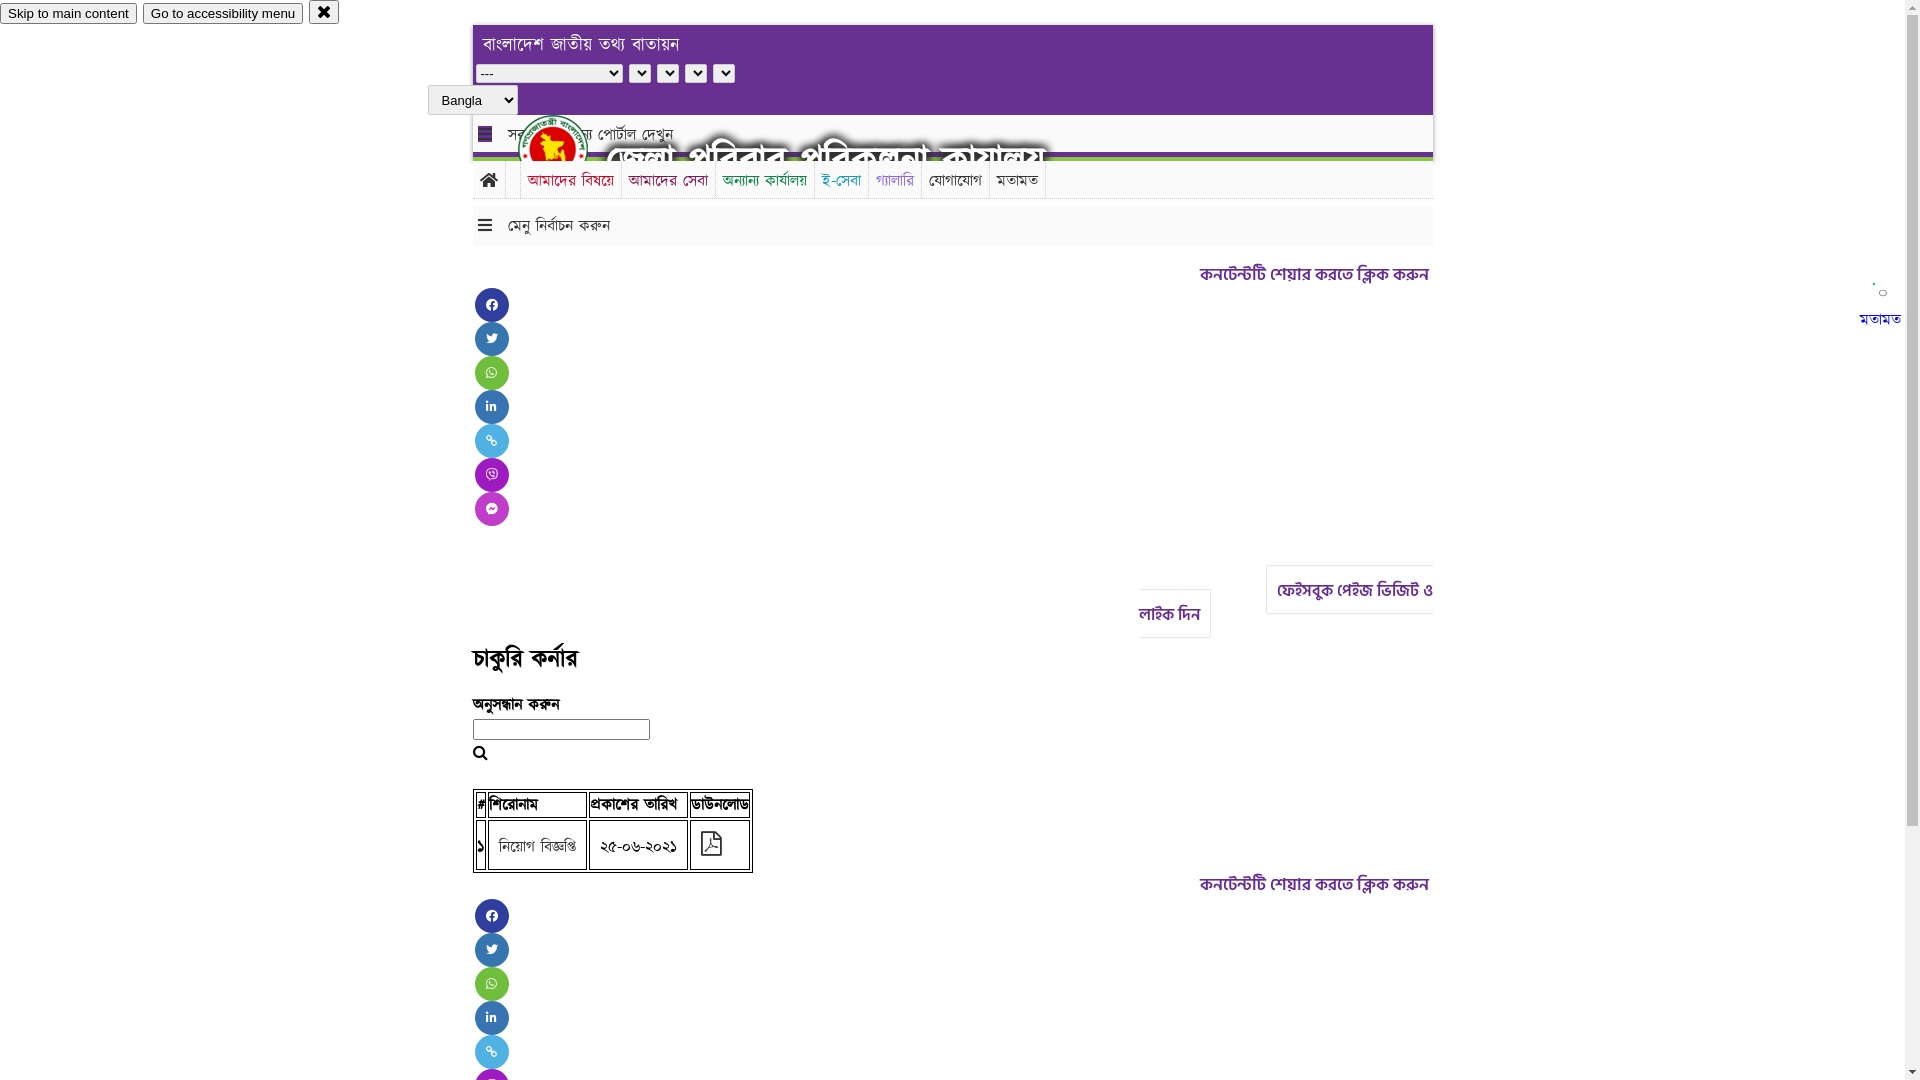  What do you see at coordinates (710, 847) in the screenshot?
I see `f8c16eeec9dc67b84e4d54410b6c7246.pdf` at bounding box center [710, 847].